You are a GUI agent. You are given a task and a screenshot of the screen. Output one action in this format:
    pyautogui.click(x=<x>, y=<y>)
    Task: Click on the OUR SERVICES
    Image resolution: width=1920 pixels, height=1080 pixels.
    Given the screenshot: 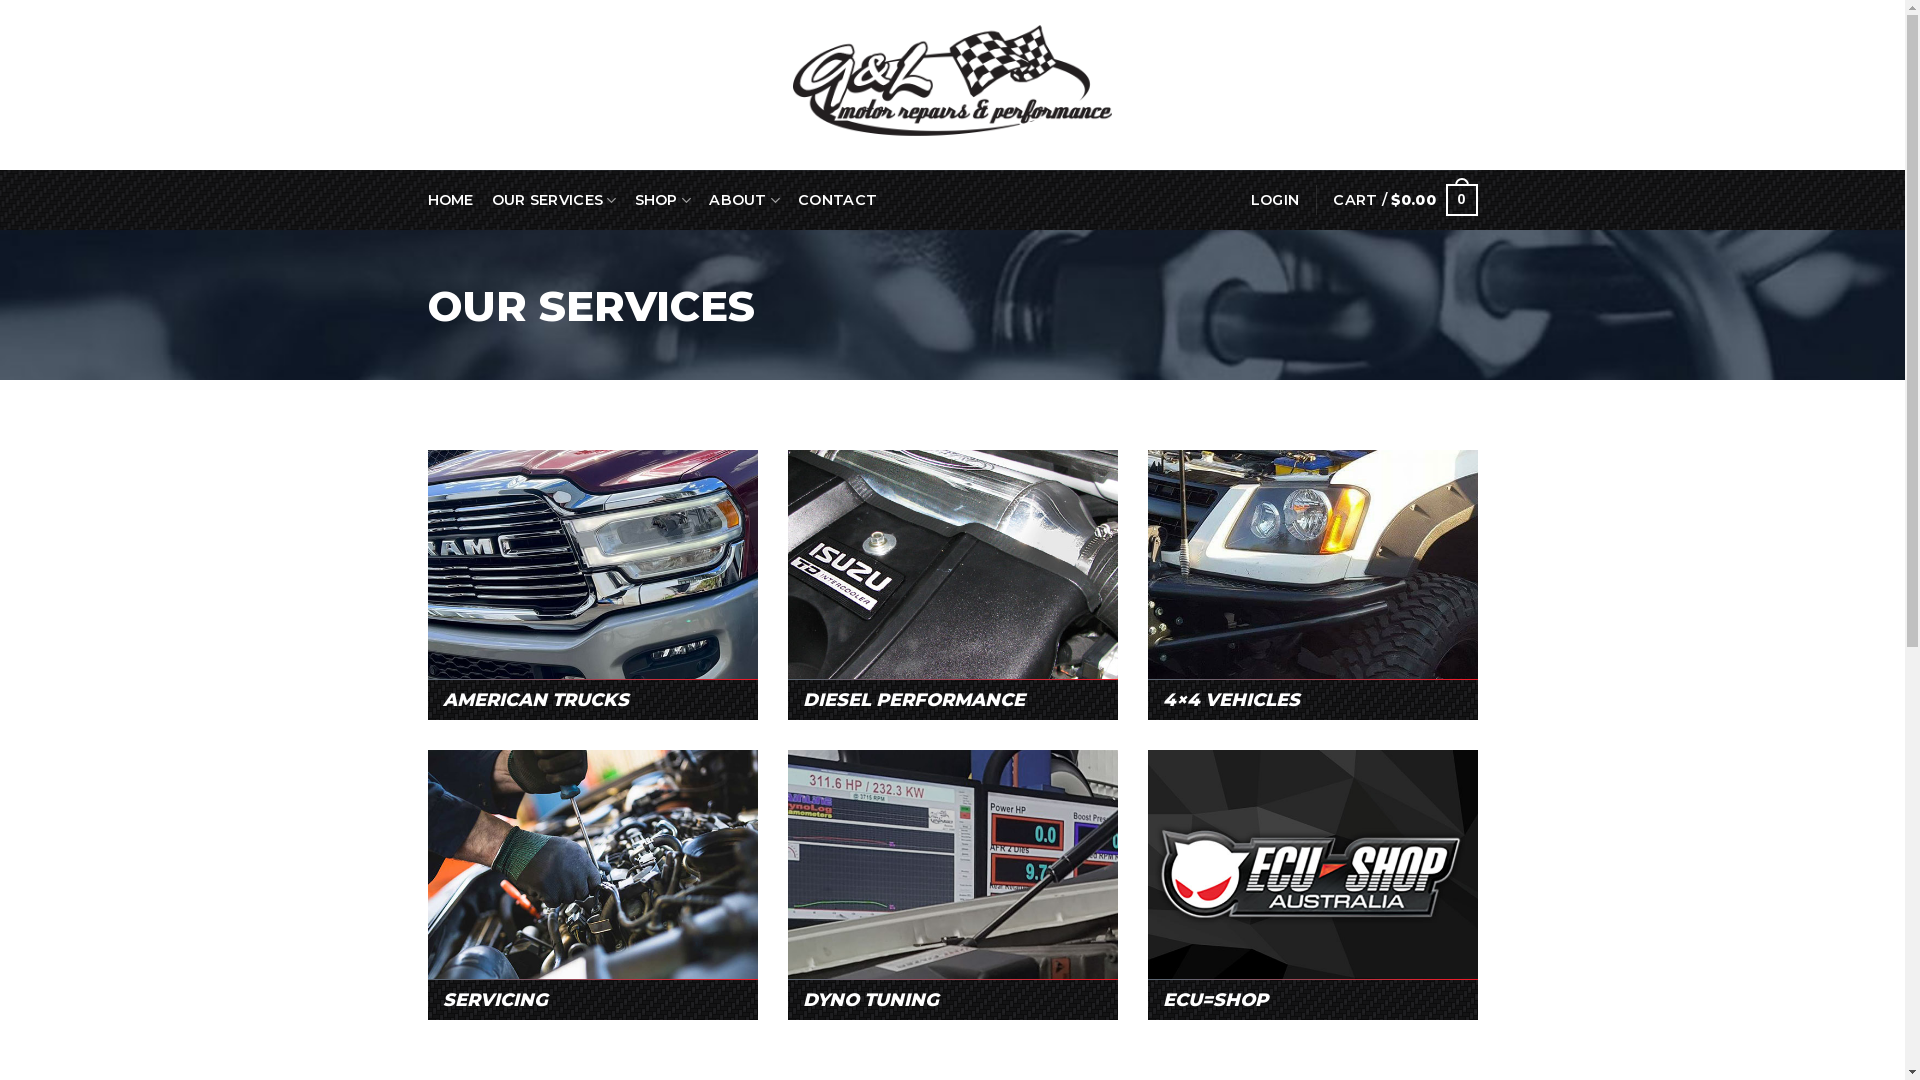 What is the action you would take?
    pyautogui.click(x=554, y=200)
    